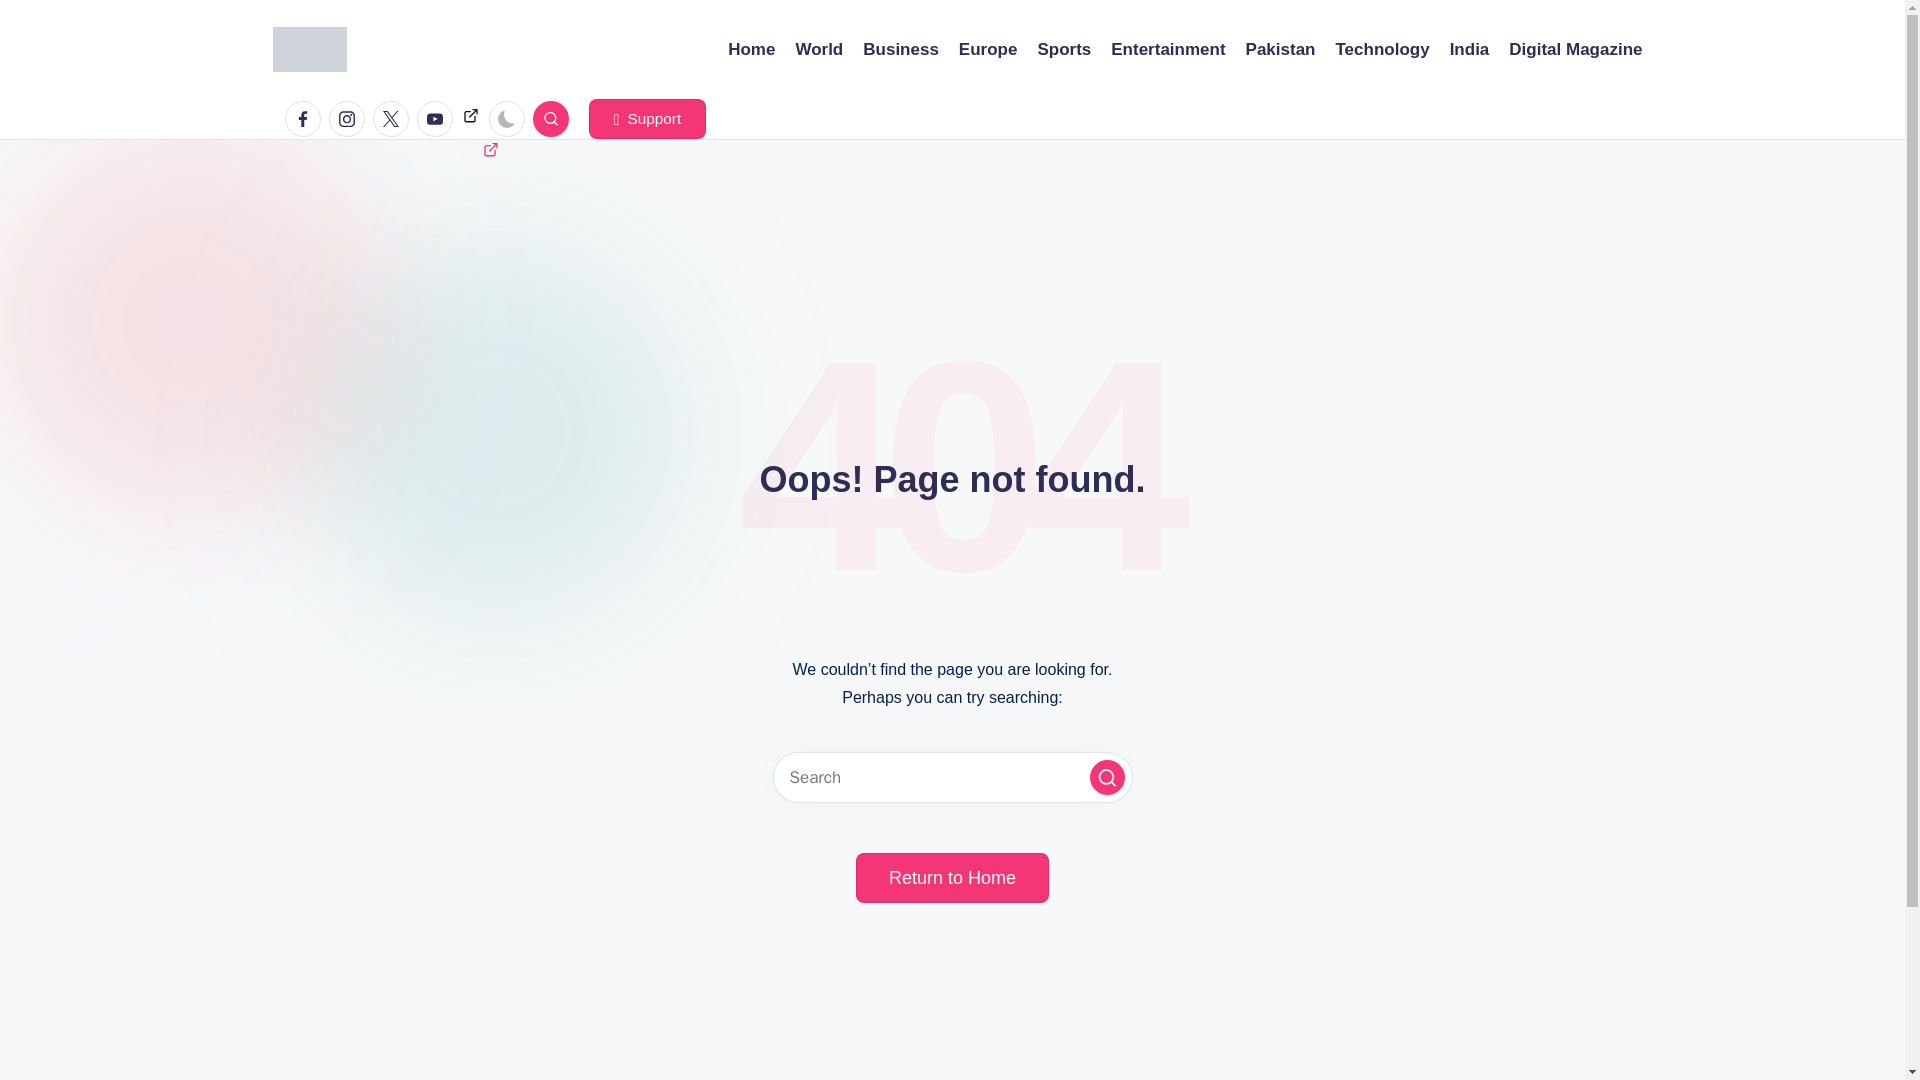 This screenshot has height=1080, width=1920. What do you see at coordinates (751, 49) in the screenshot?
I see `Home` at bounding box center [751, 49].